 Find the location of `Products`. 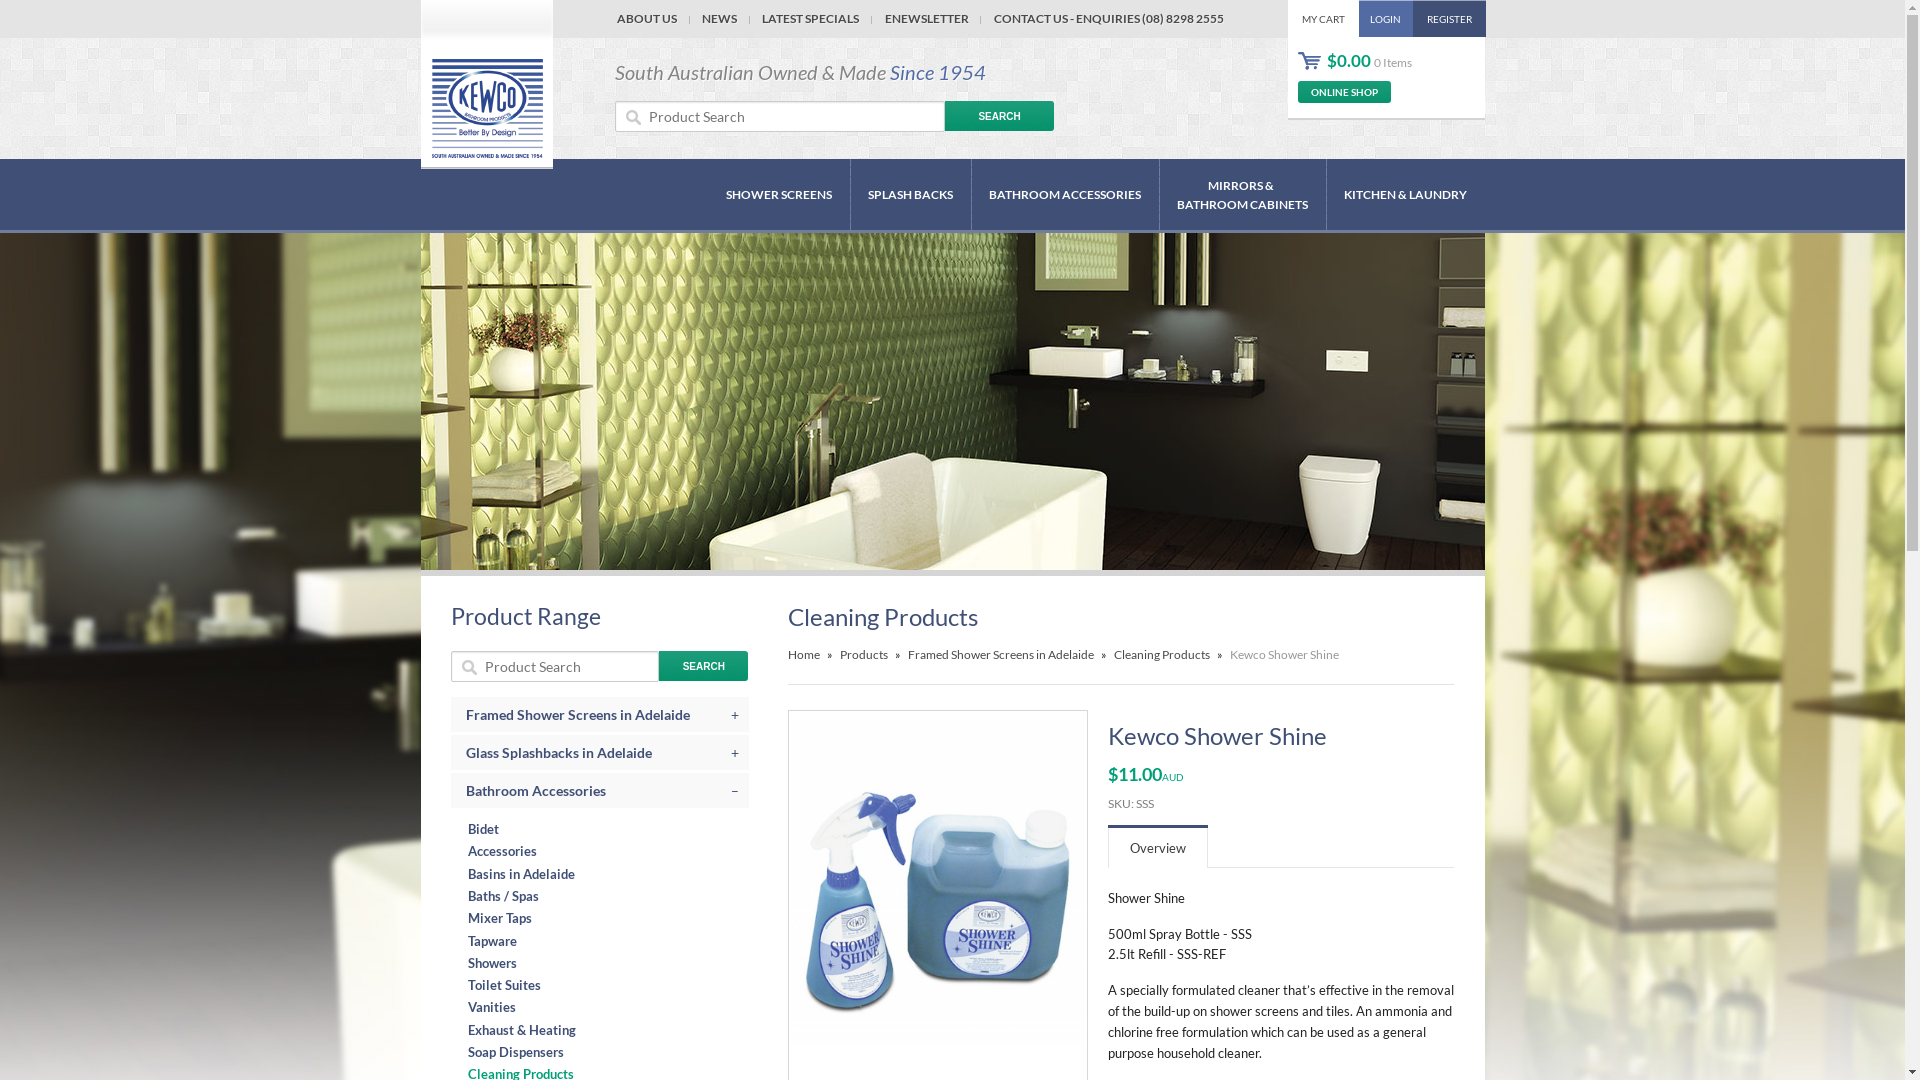

Products is located at coordinates (864, 654).